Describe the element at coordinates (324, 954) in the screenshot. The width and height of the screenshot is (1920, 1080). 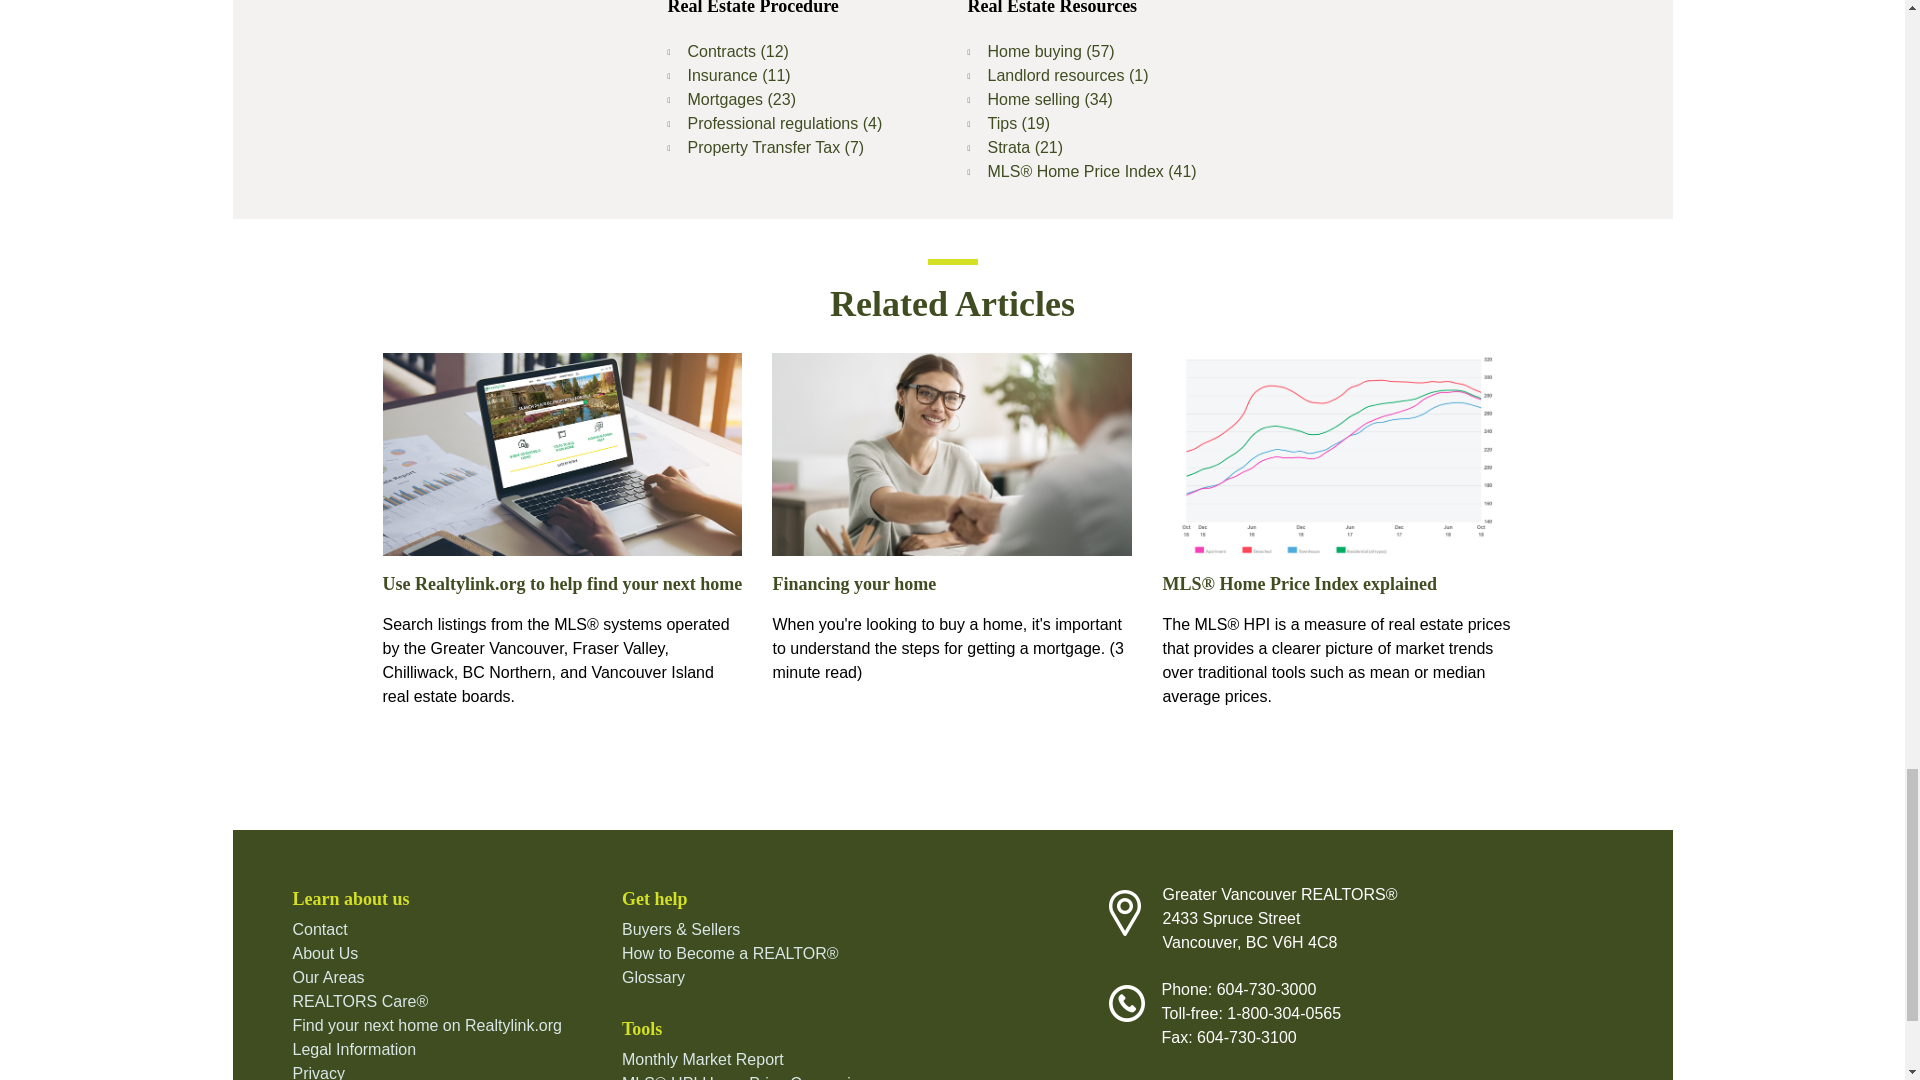
I see `About Us` at that location.